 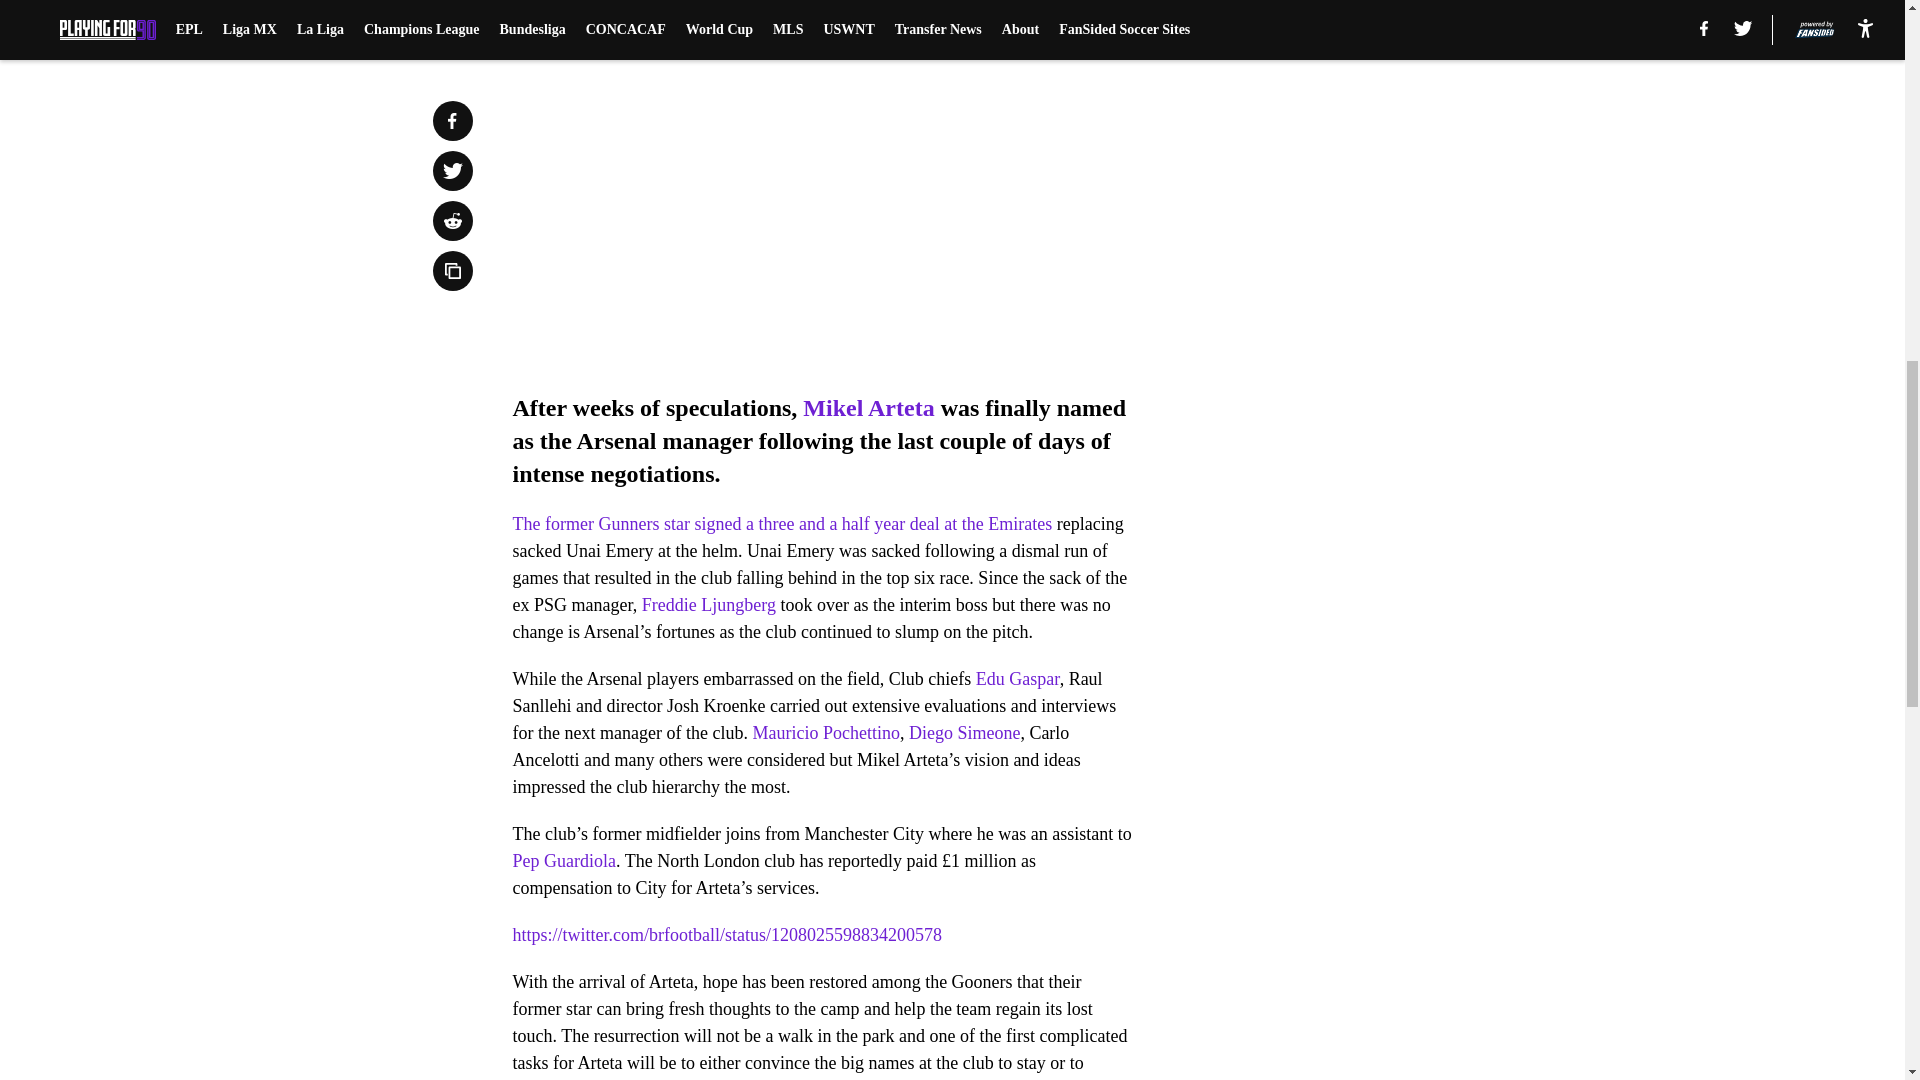 I want to click on Freddie Ljungberg, so click(x=708, y=604).